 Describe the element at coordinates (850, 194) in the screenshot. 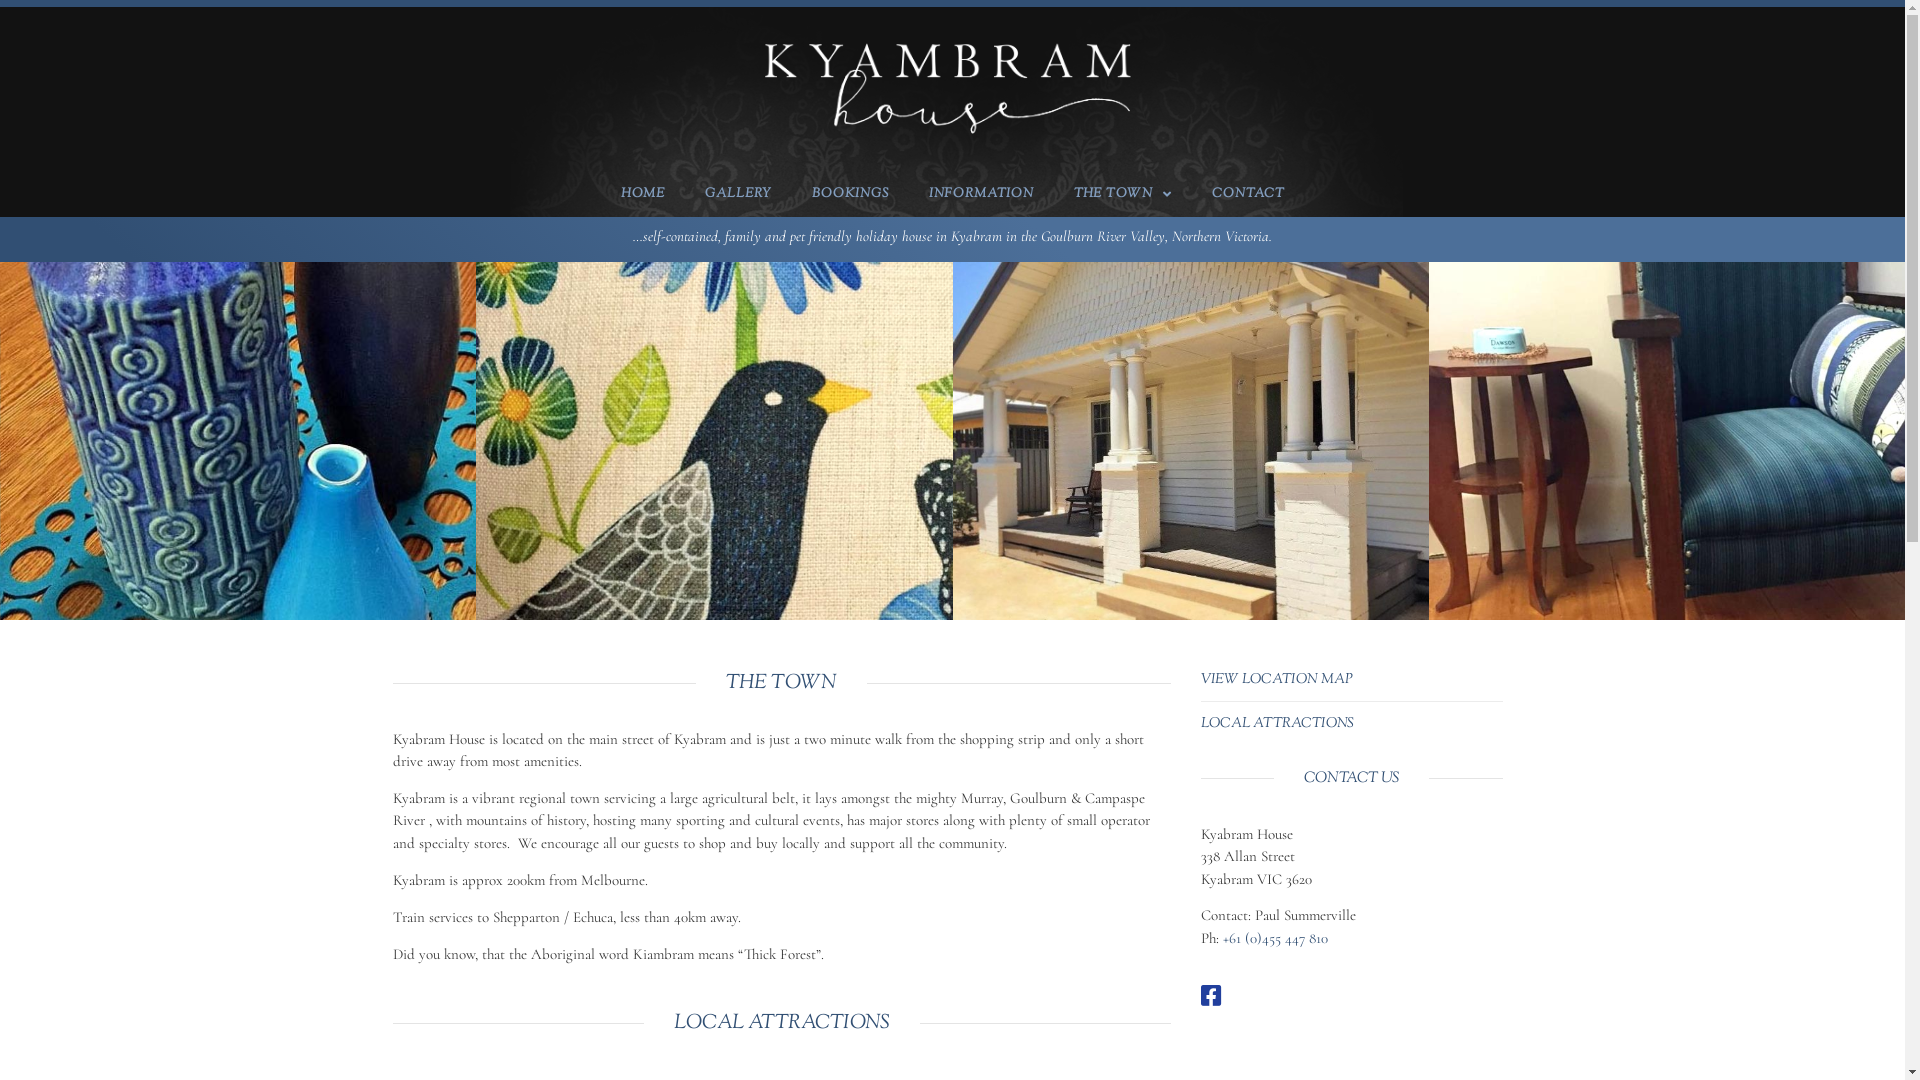

I see `BOOKINGS` at that location.